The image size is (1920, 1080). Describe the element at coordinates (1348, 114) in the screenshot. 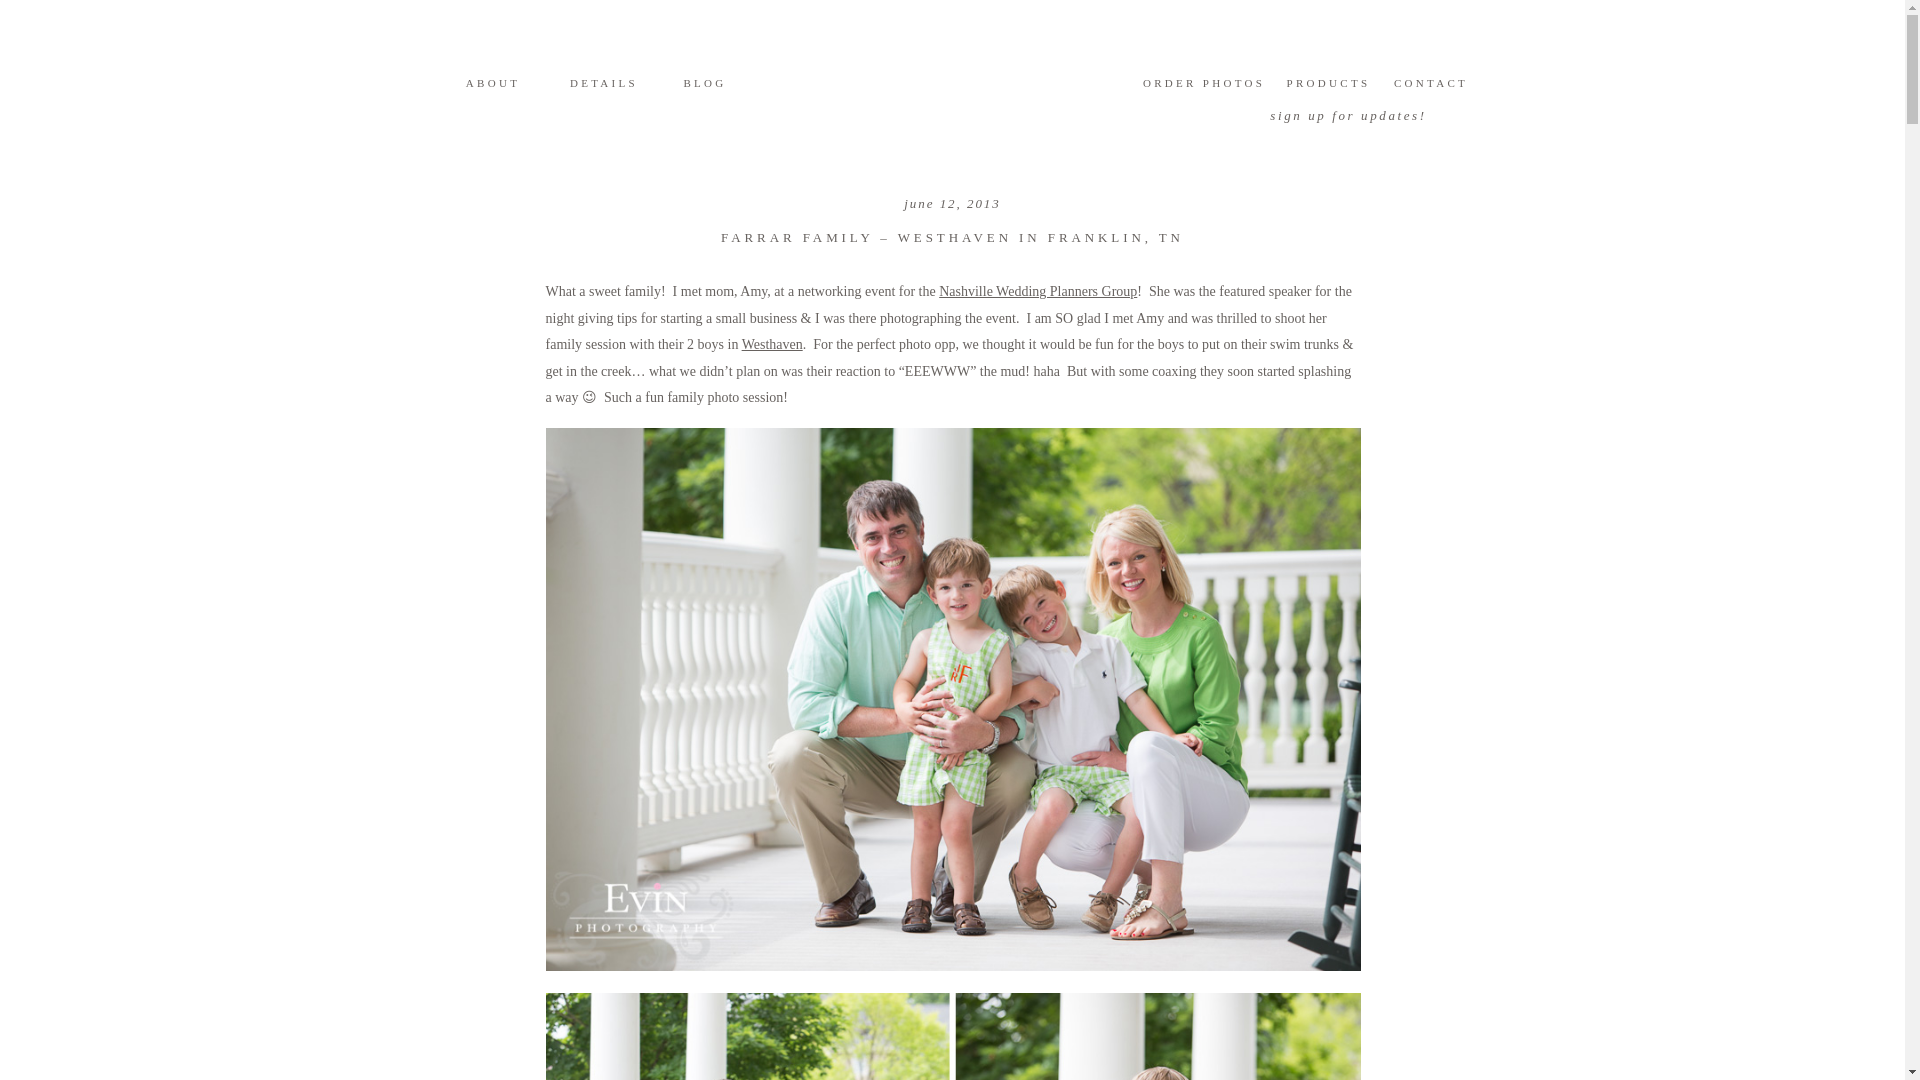

I see `sign up for updates!` at that location.